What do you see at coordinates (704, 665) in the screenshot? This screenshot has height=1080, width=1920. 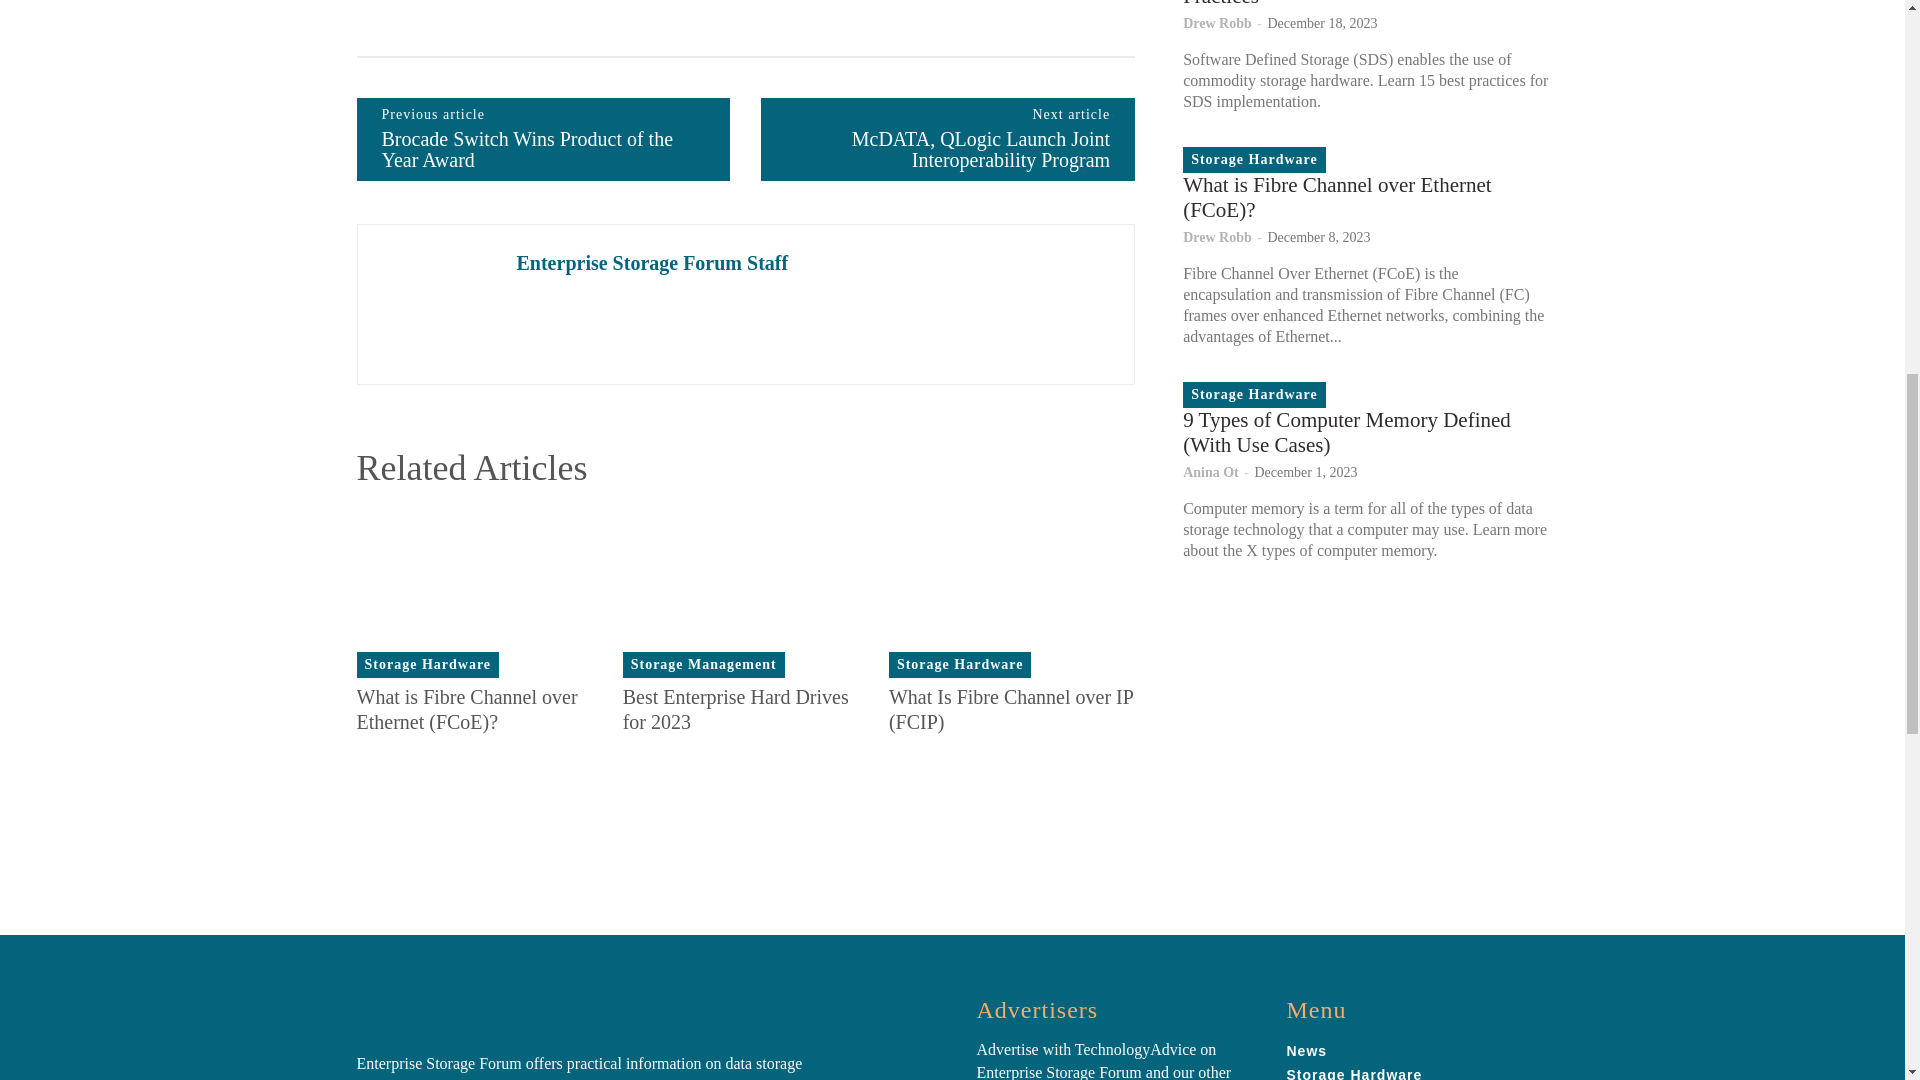 I see `Storage Management` at bounding box center [704, 665].